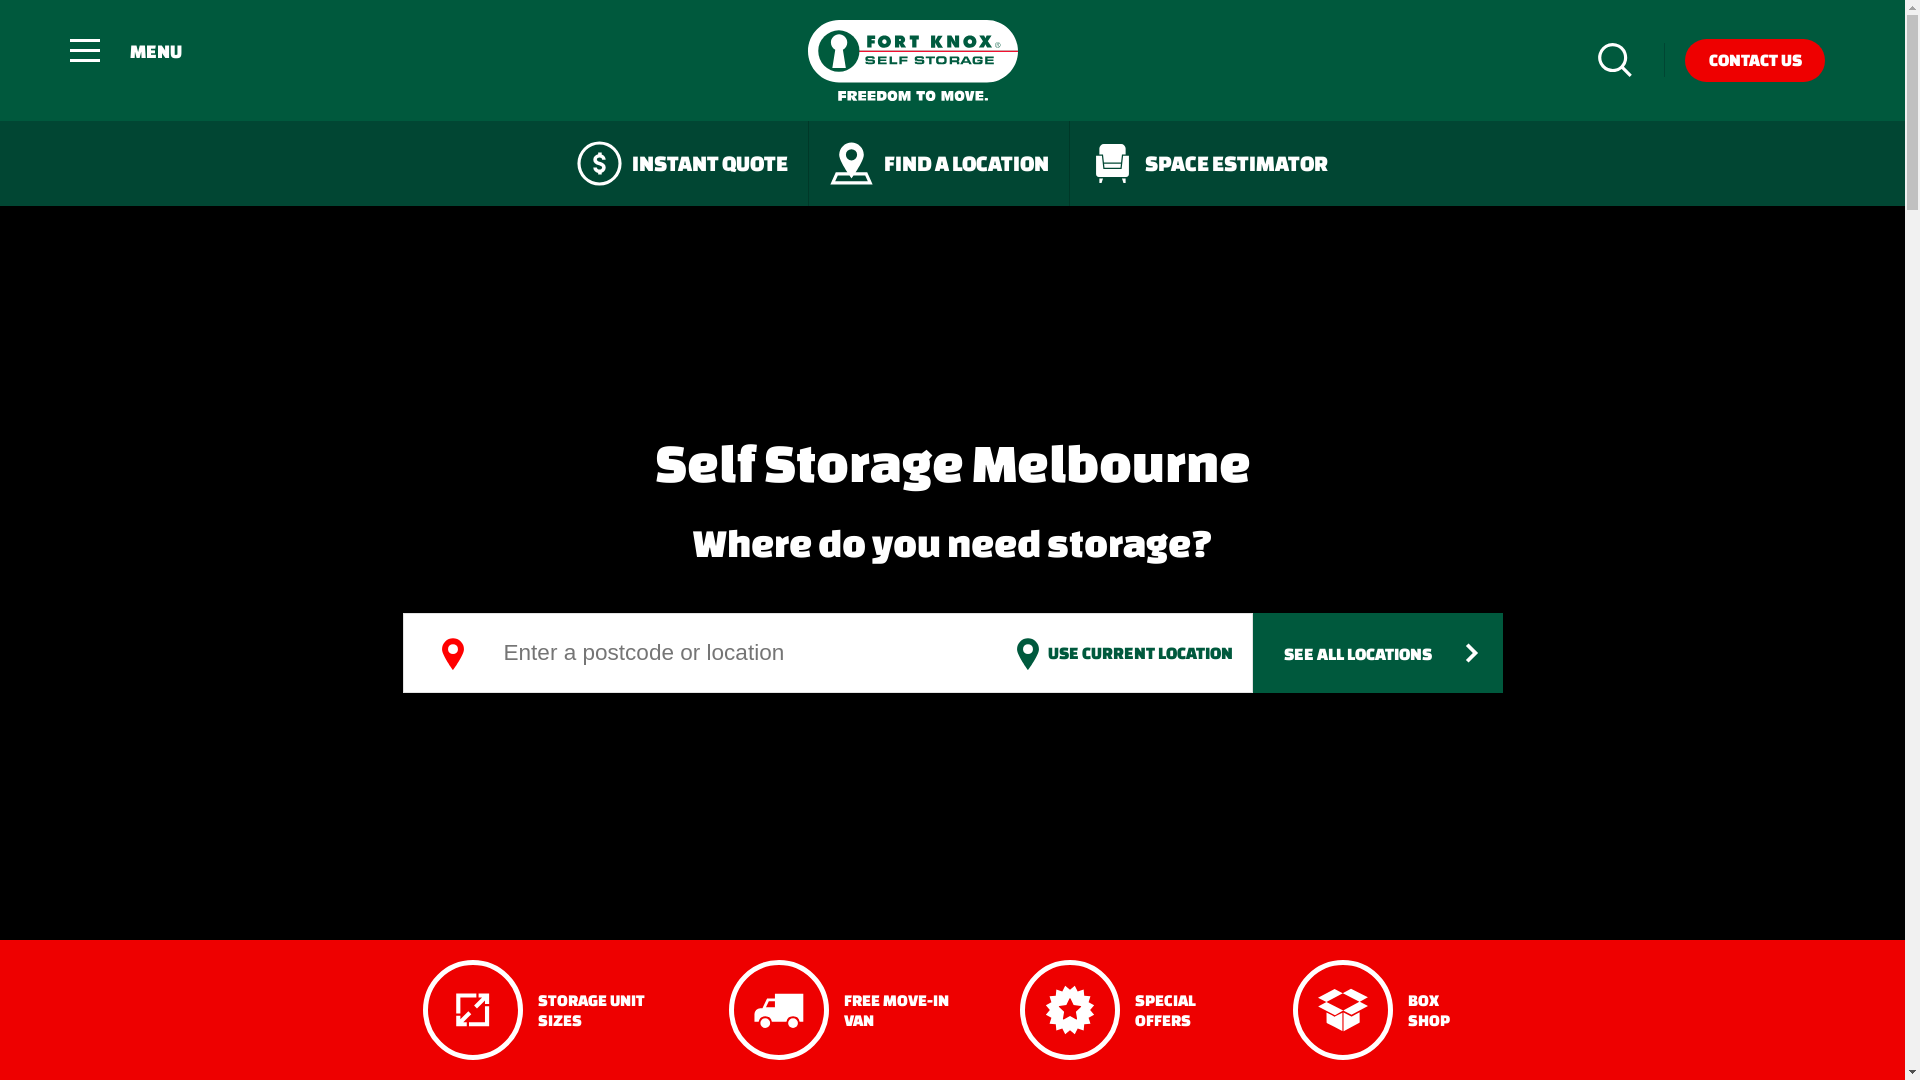  What do you see at coordinates (1136, 1010) in the screenshot?
I see `SPECIAL OFFERS` at bounding box center [1136, 1010].